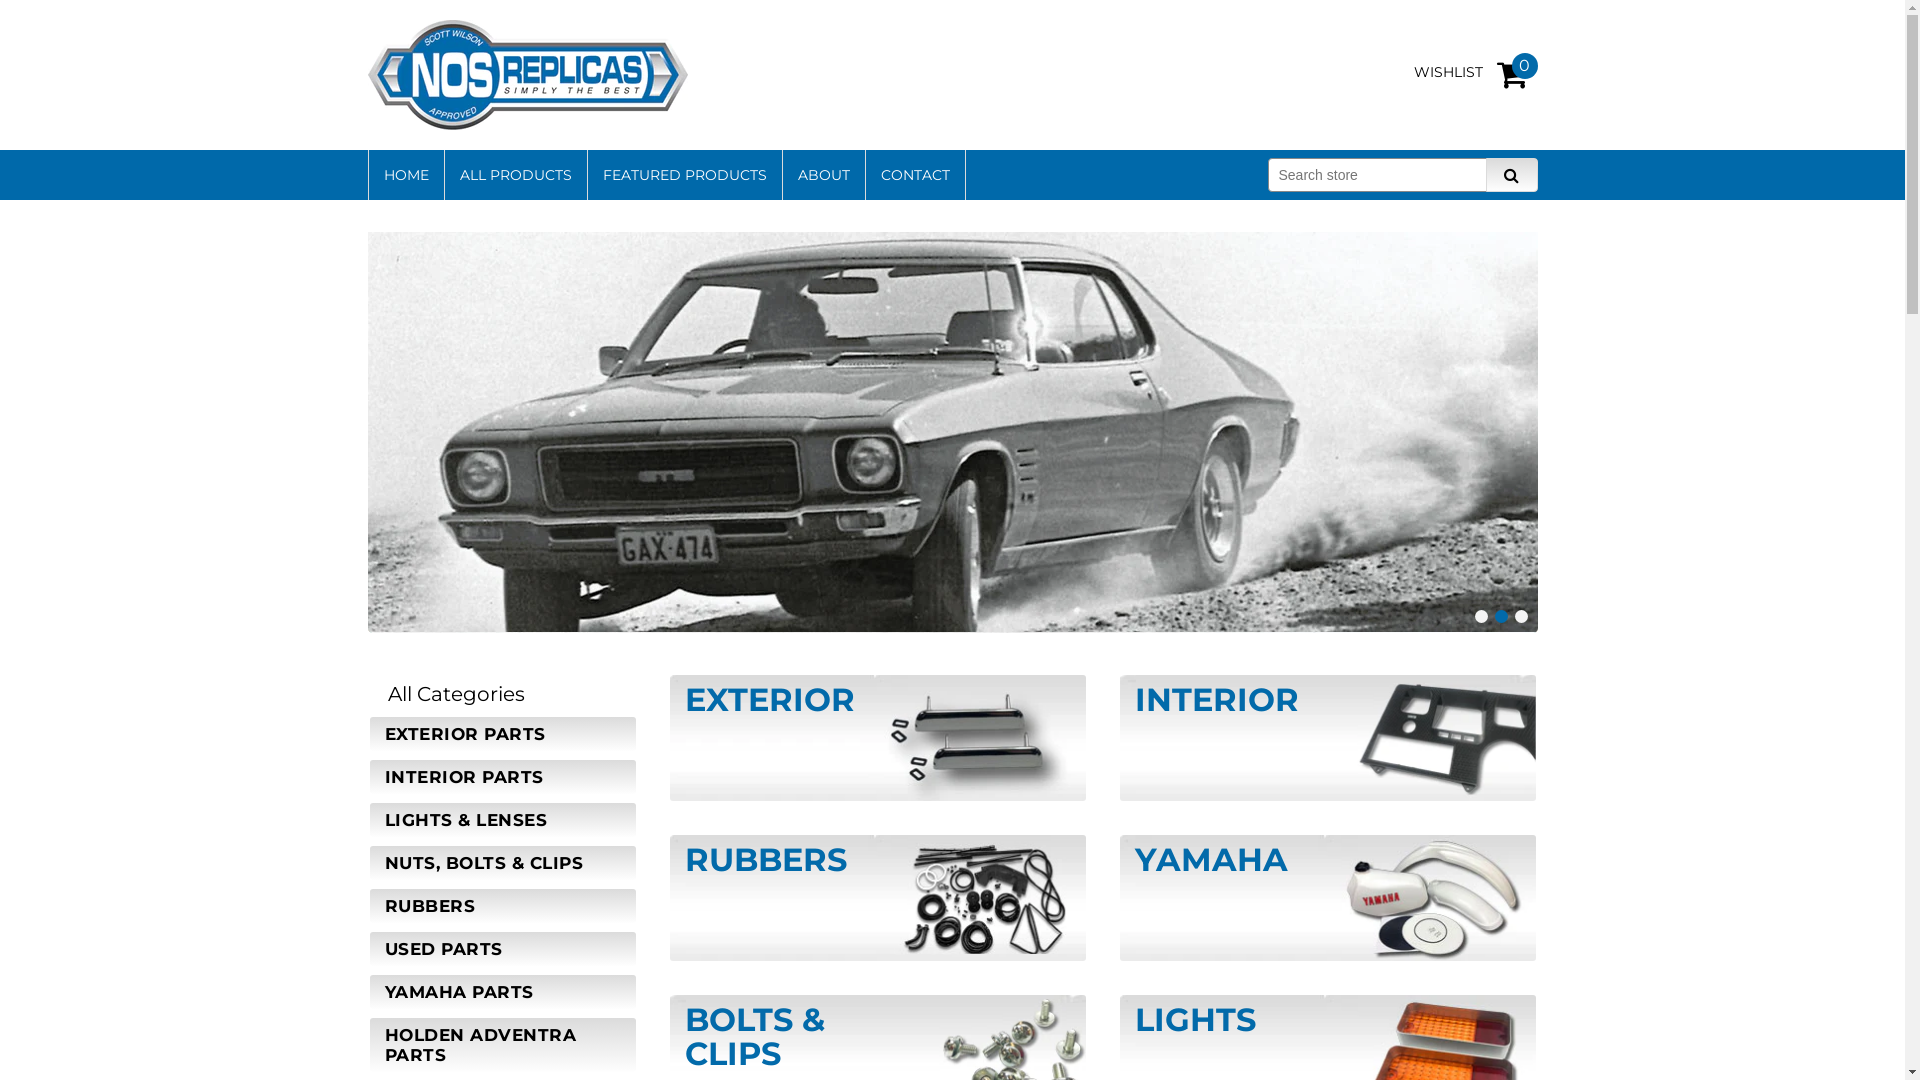 The width and height of the screenshot is (1920, 1080). Describe the element at coordinates (503, 863) in the screenshot. I see `NUTS, BOLTS & CLIPS` at that location.